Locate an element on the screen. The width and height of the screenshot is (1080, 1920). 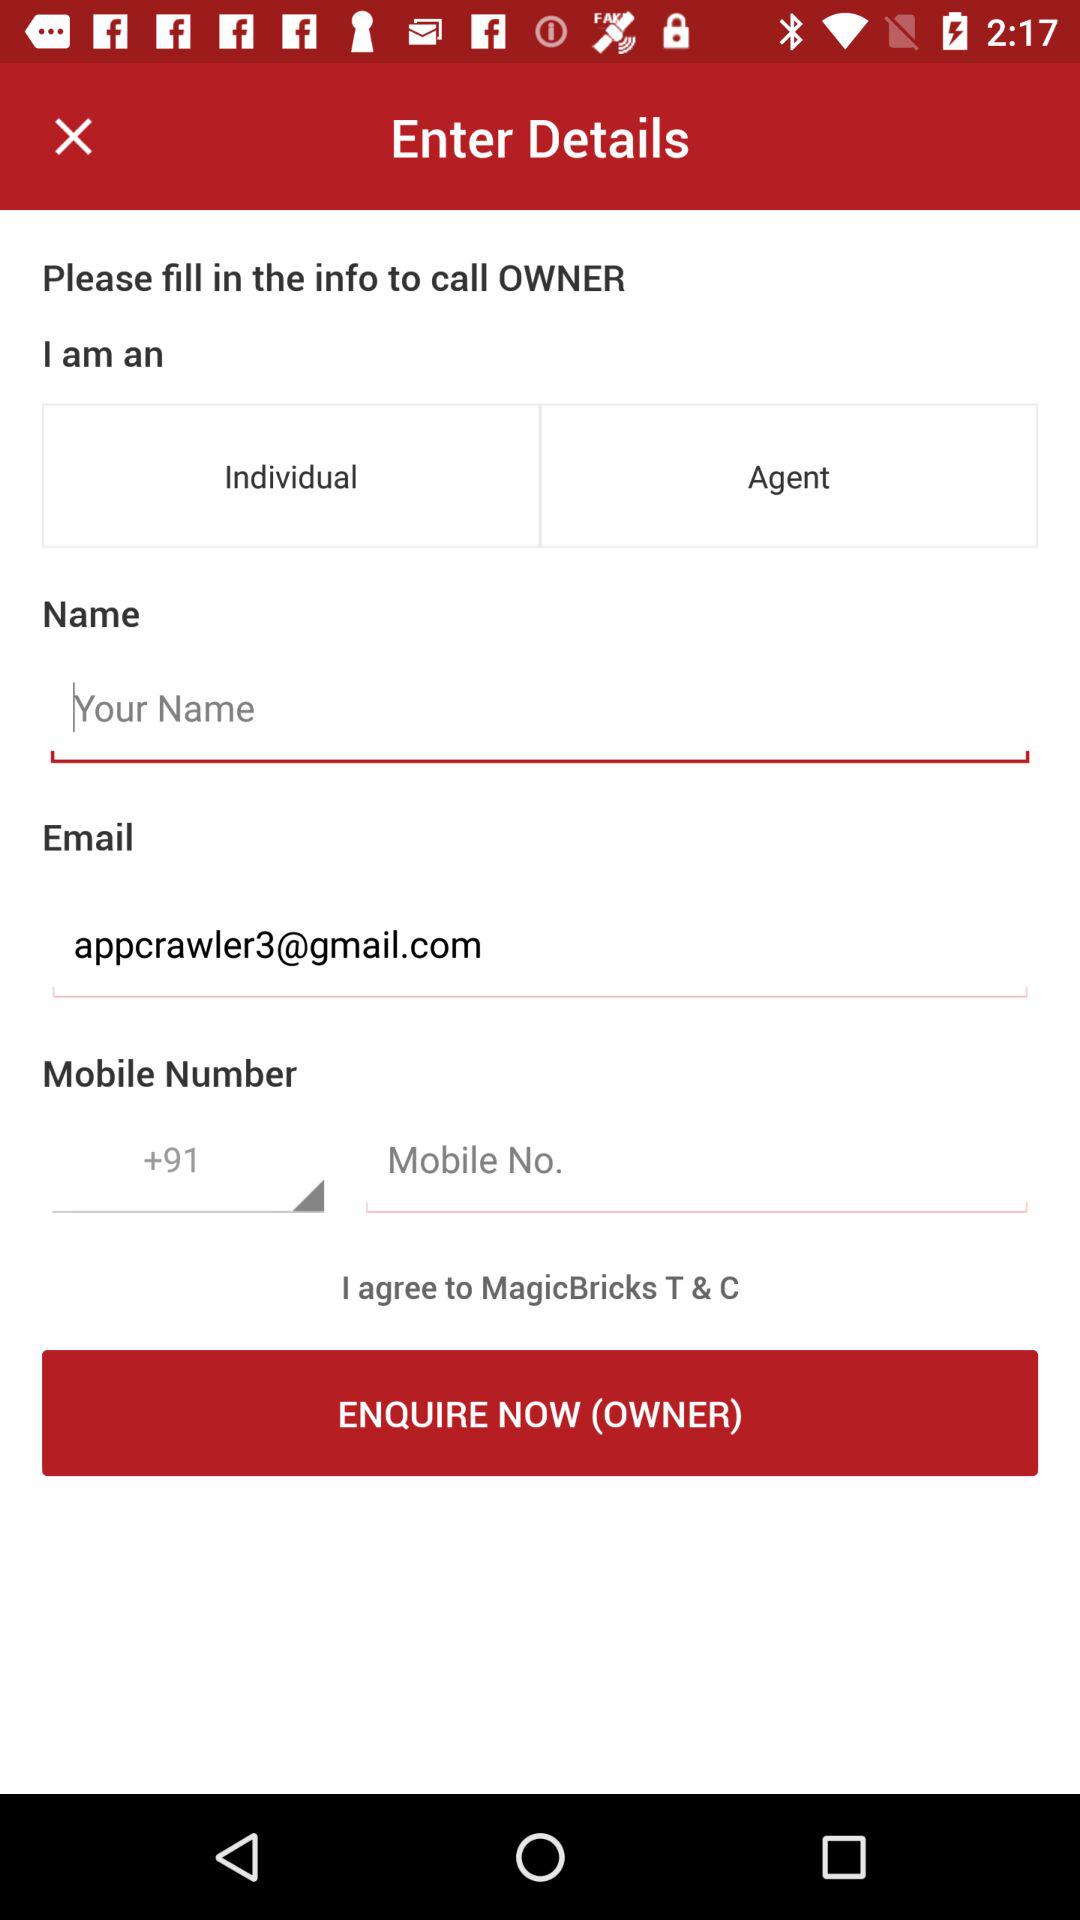
close form is located at coordinates (74, 136).